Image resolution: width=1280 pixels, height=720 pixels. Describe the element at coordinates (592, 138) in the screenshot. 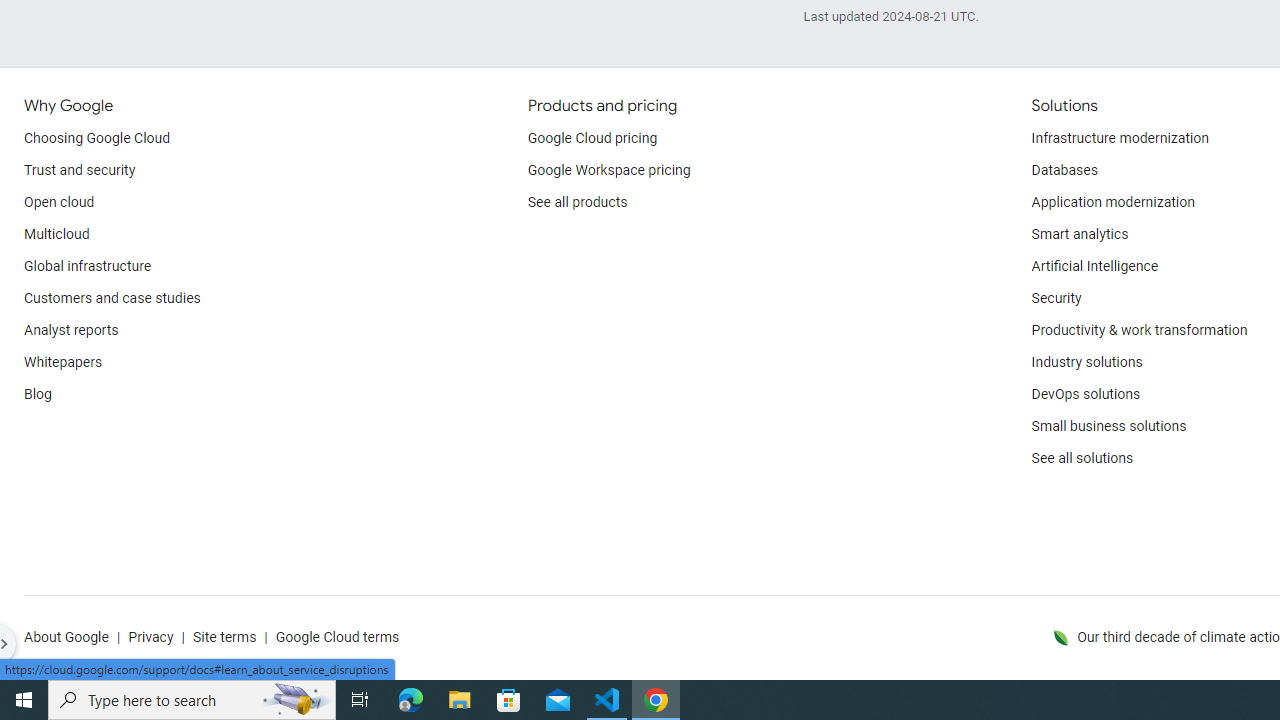

I see `Google Cloud pricing` at that location.